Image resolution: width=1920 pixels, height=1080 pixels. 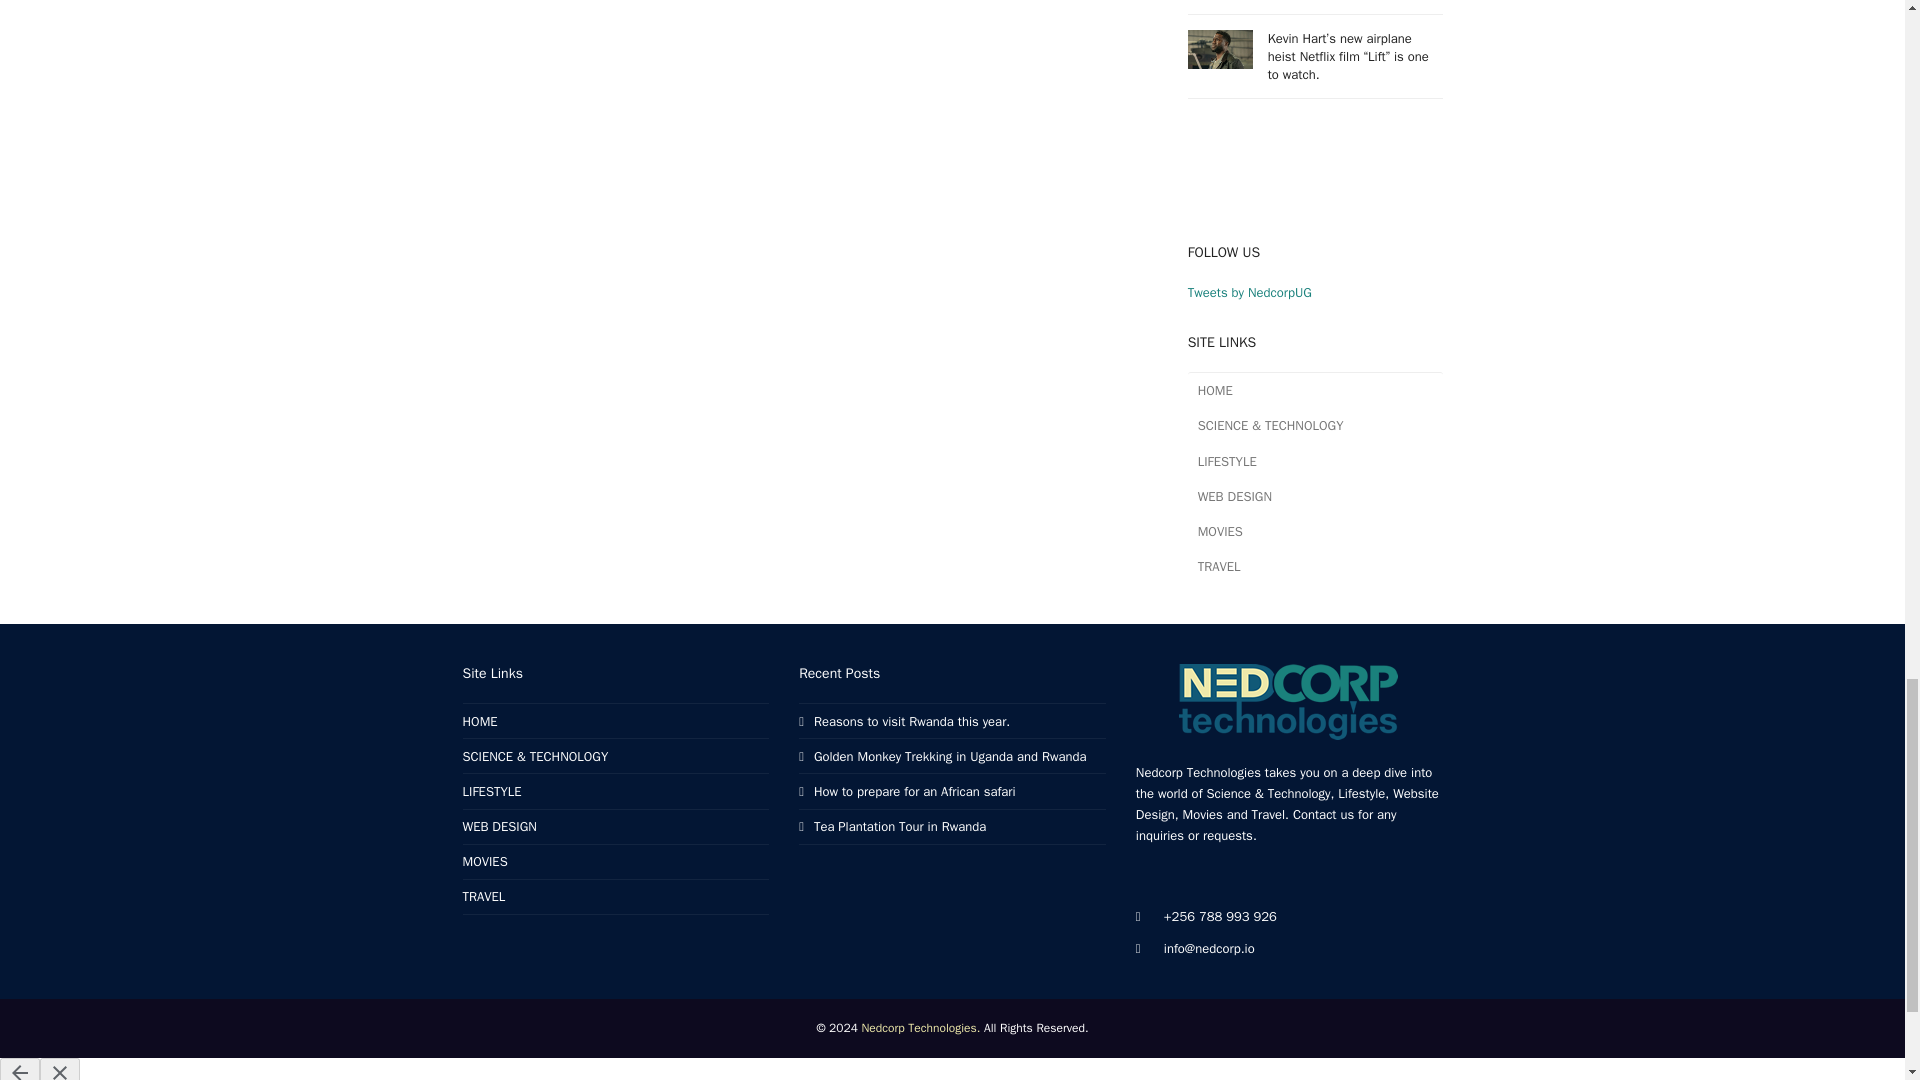 What do you see at coordinates (1316, 390) in the screenshot?
I see `HOME` at bounding box center [1316, 390].